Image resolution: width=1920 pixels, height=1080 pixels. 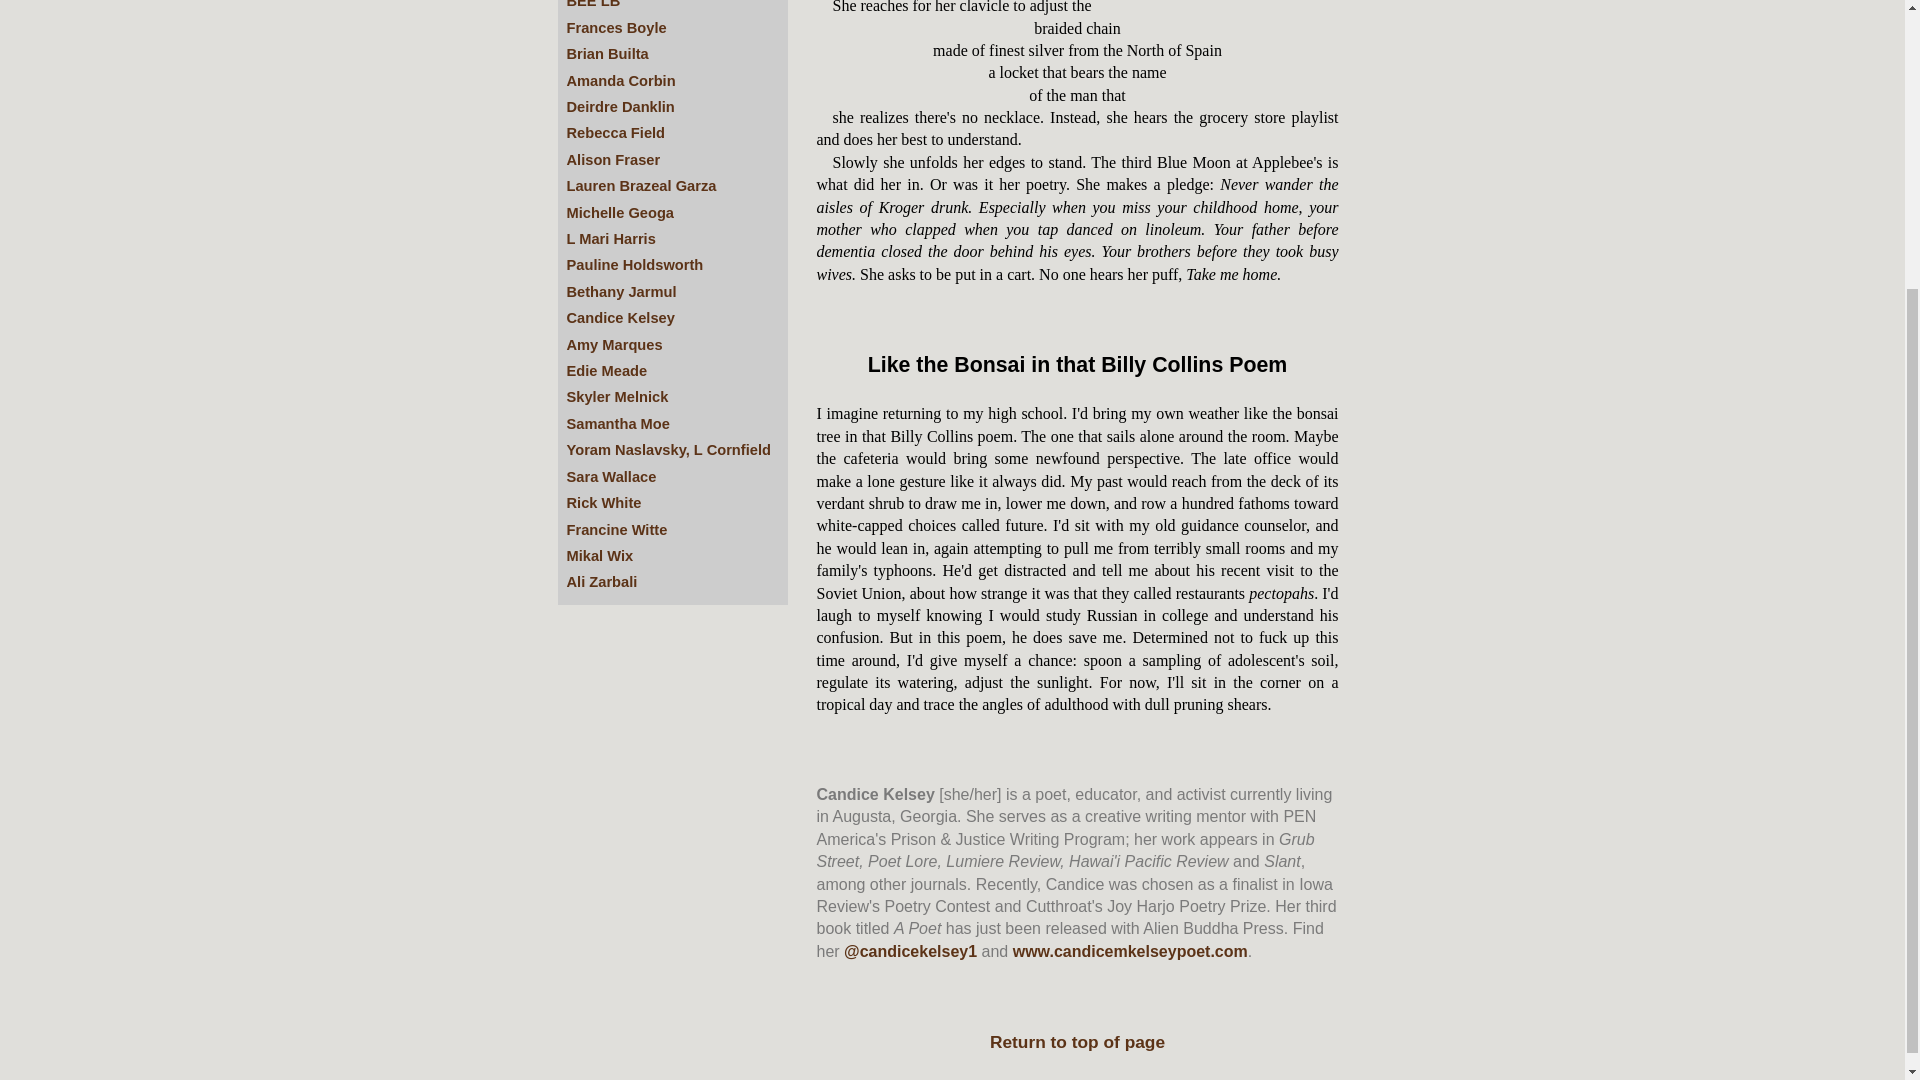 What do you see at coordinates (616, 528) in the screenshot?
I see `Francine Witte` at bounding box center [616, 528].